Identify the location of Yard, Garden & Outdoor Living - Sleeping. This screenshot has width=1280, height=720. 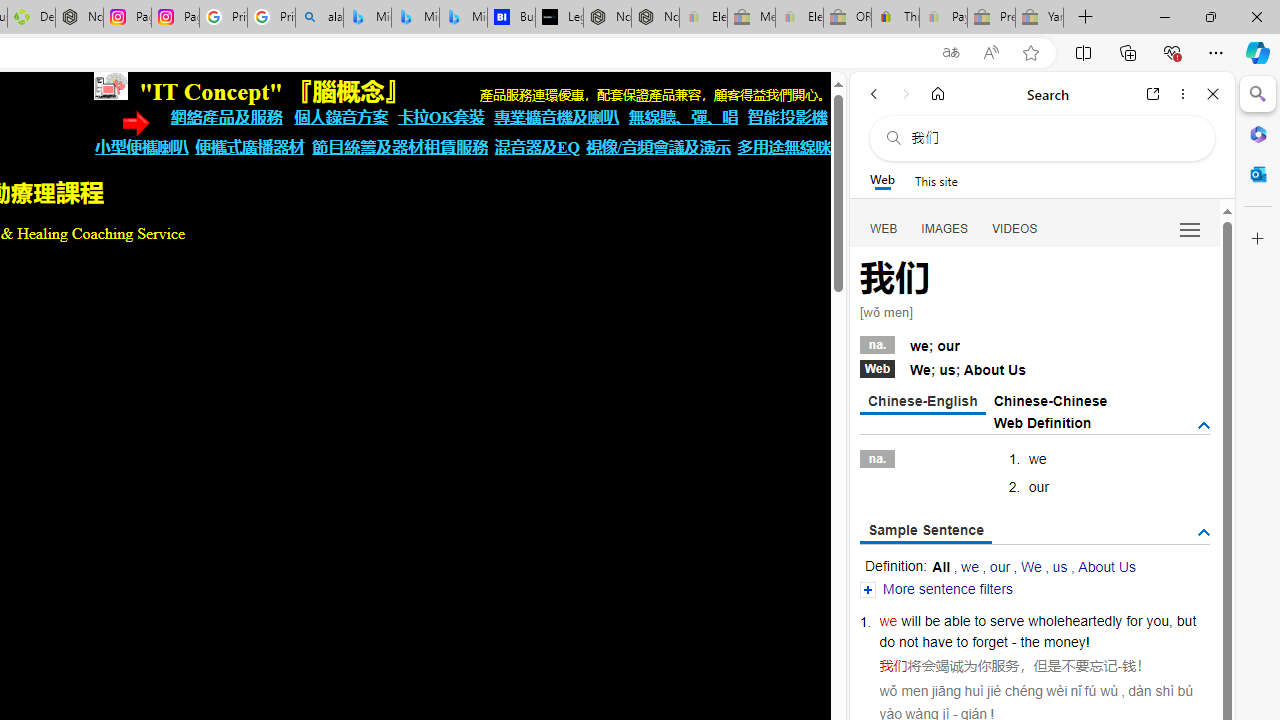
(1040, 18).